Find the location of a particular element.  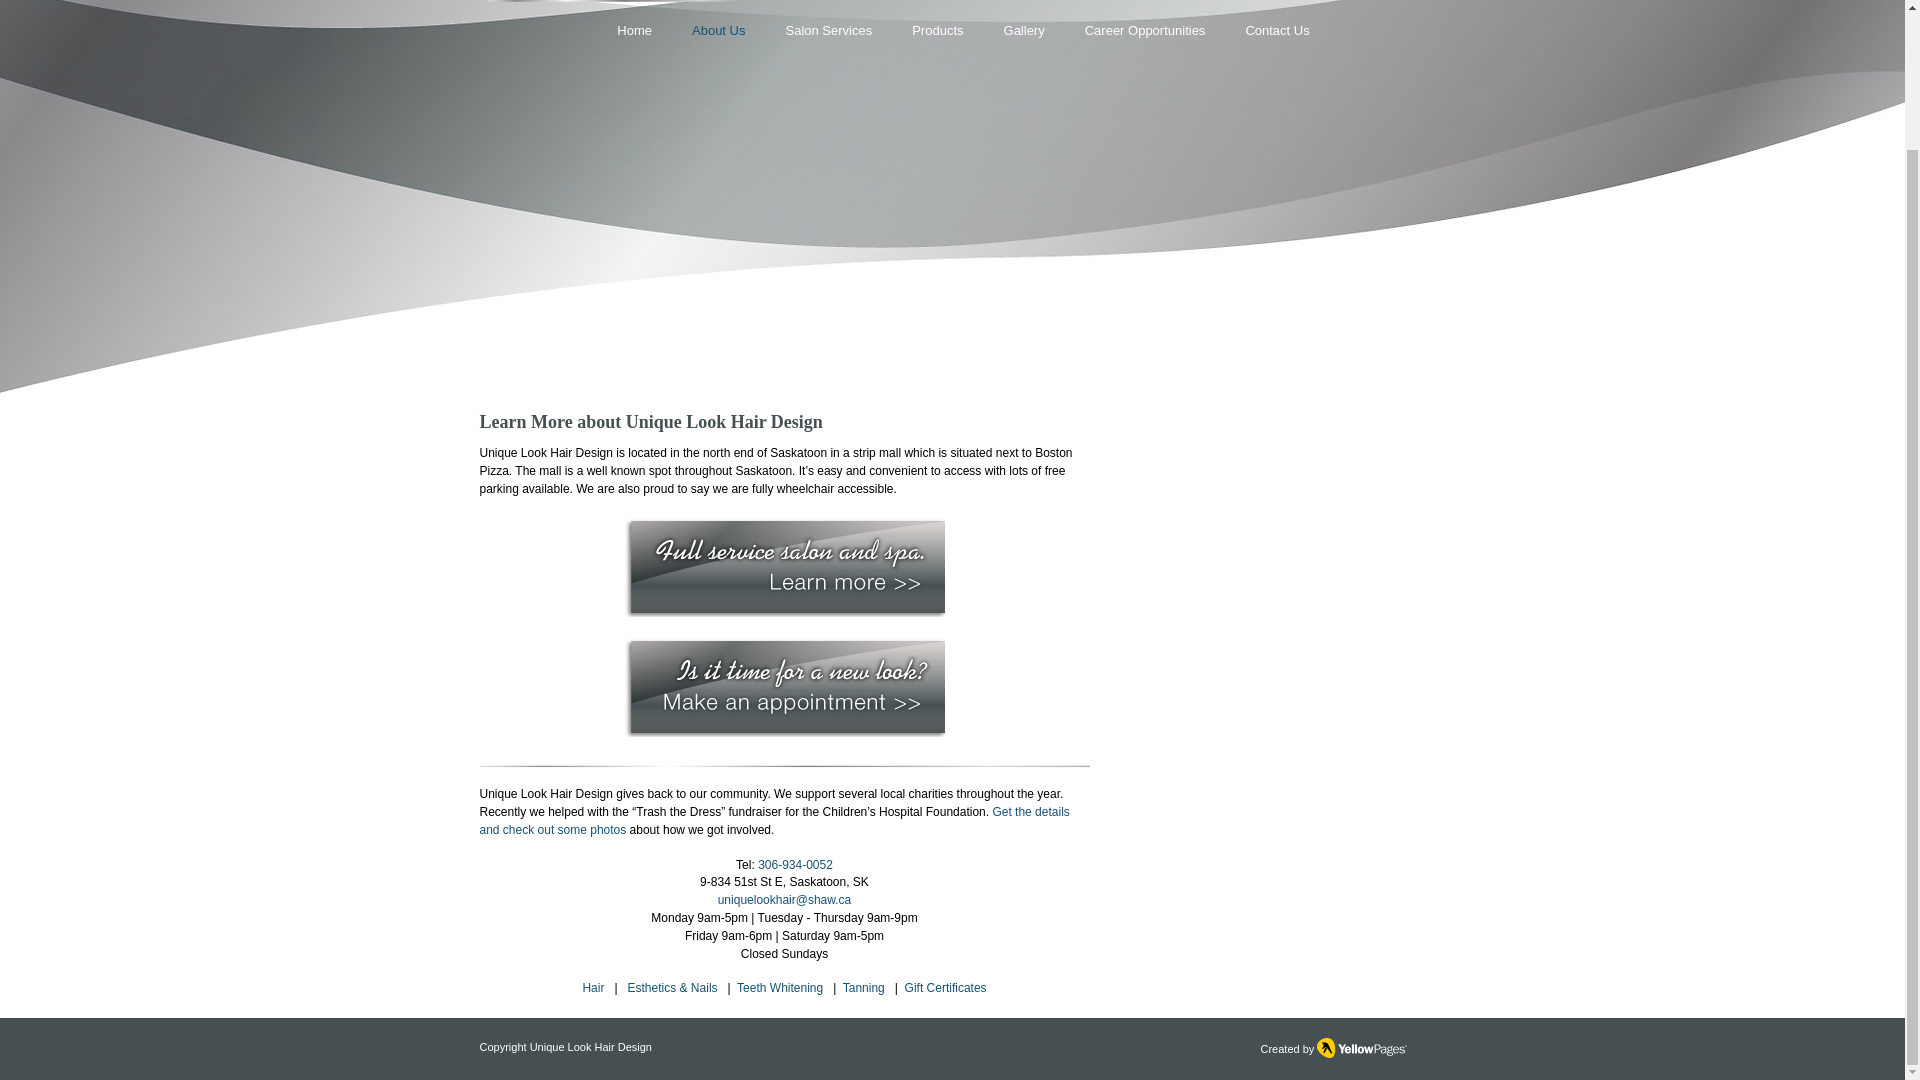

Career Opportunities is located at coordinates (1146, 30).